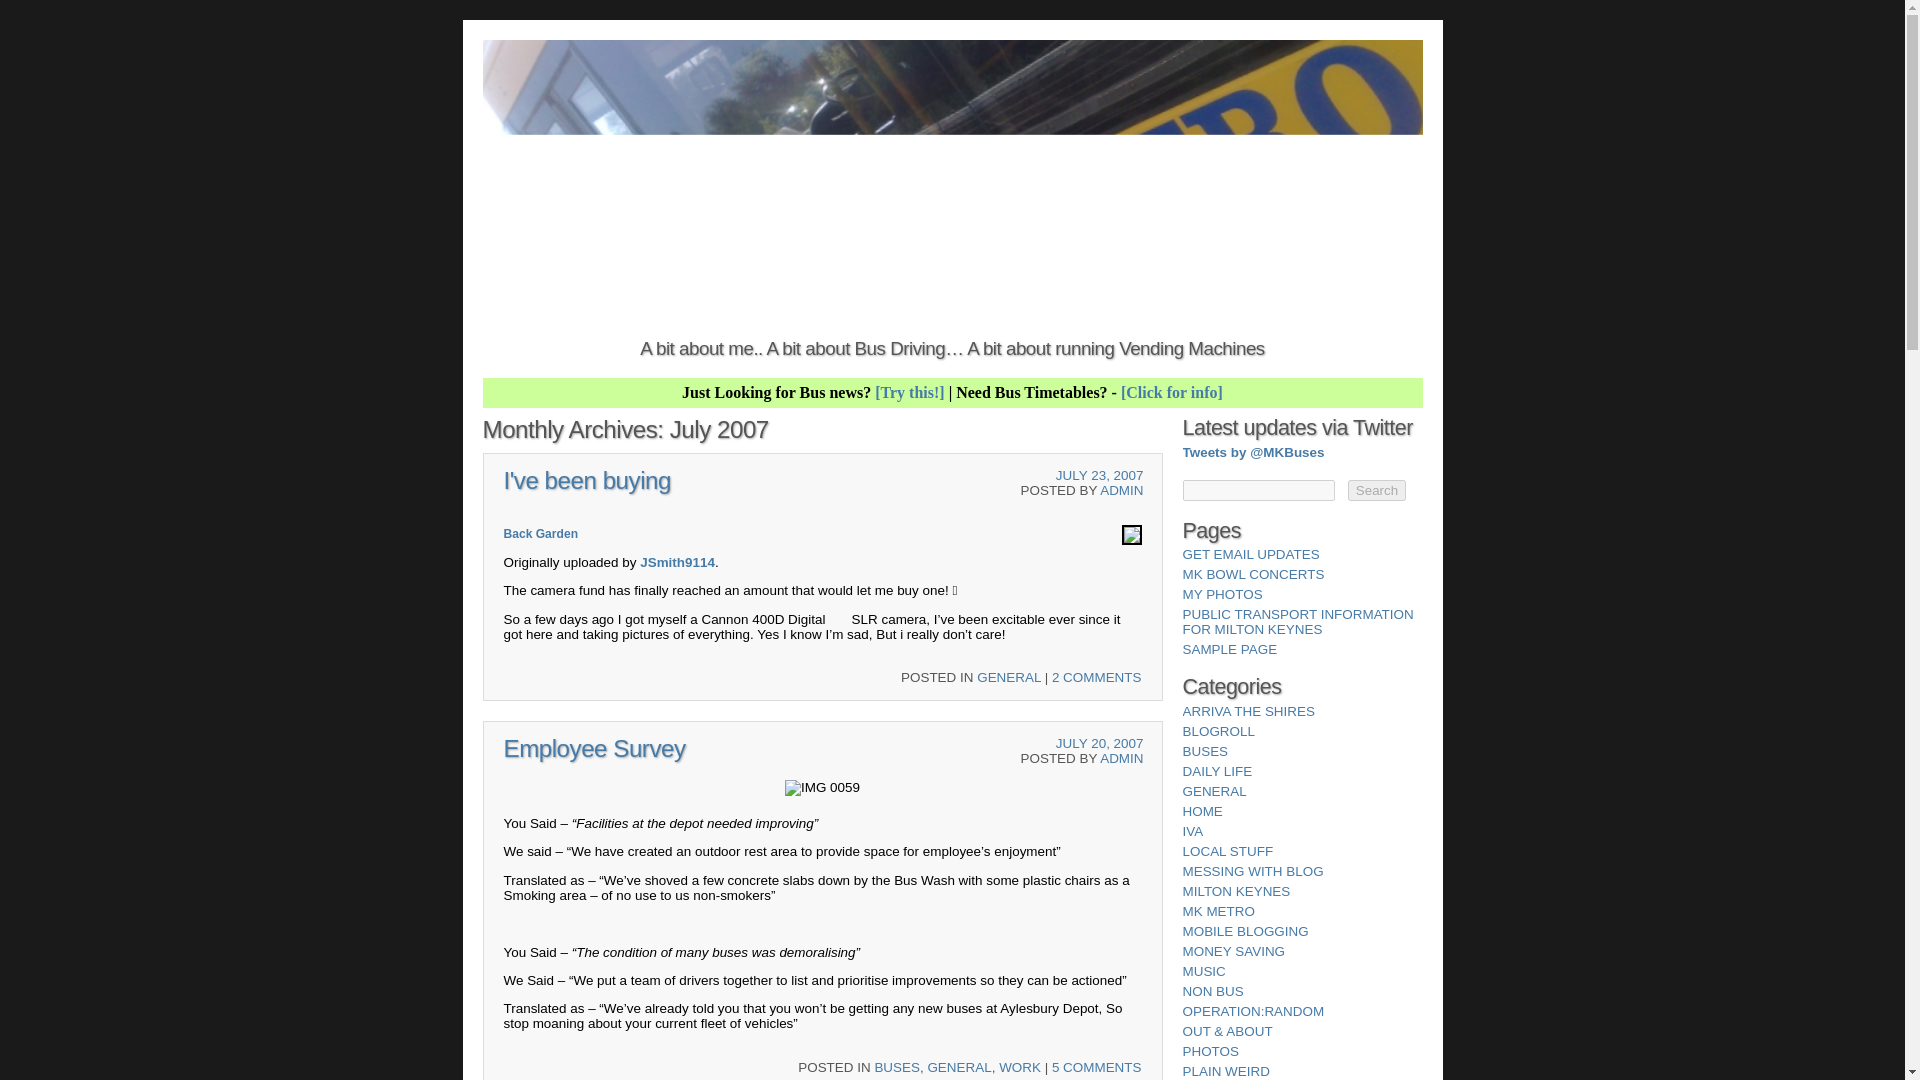  I want to click on ADMIN, so click(1121, 758).